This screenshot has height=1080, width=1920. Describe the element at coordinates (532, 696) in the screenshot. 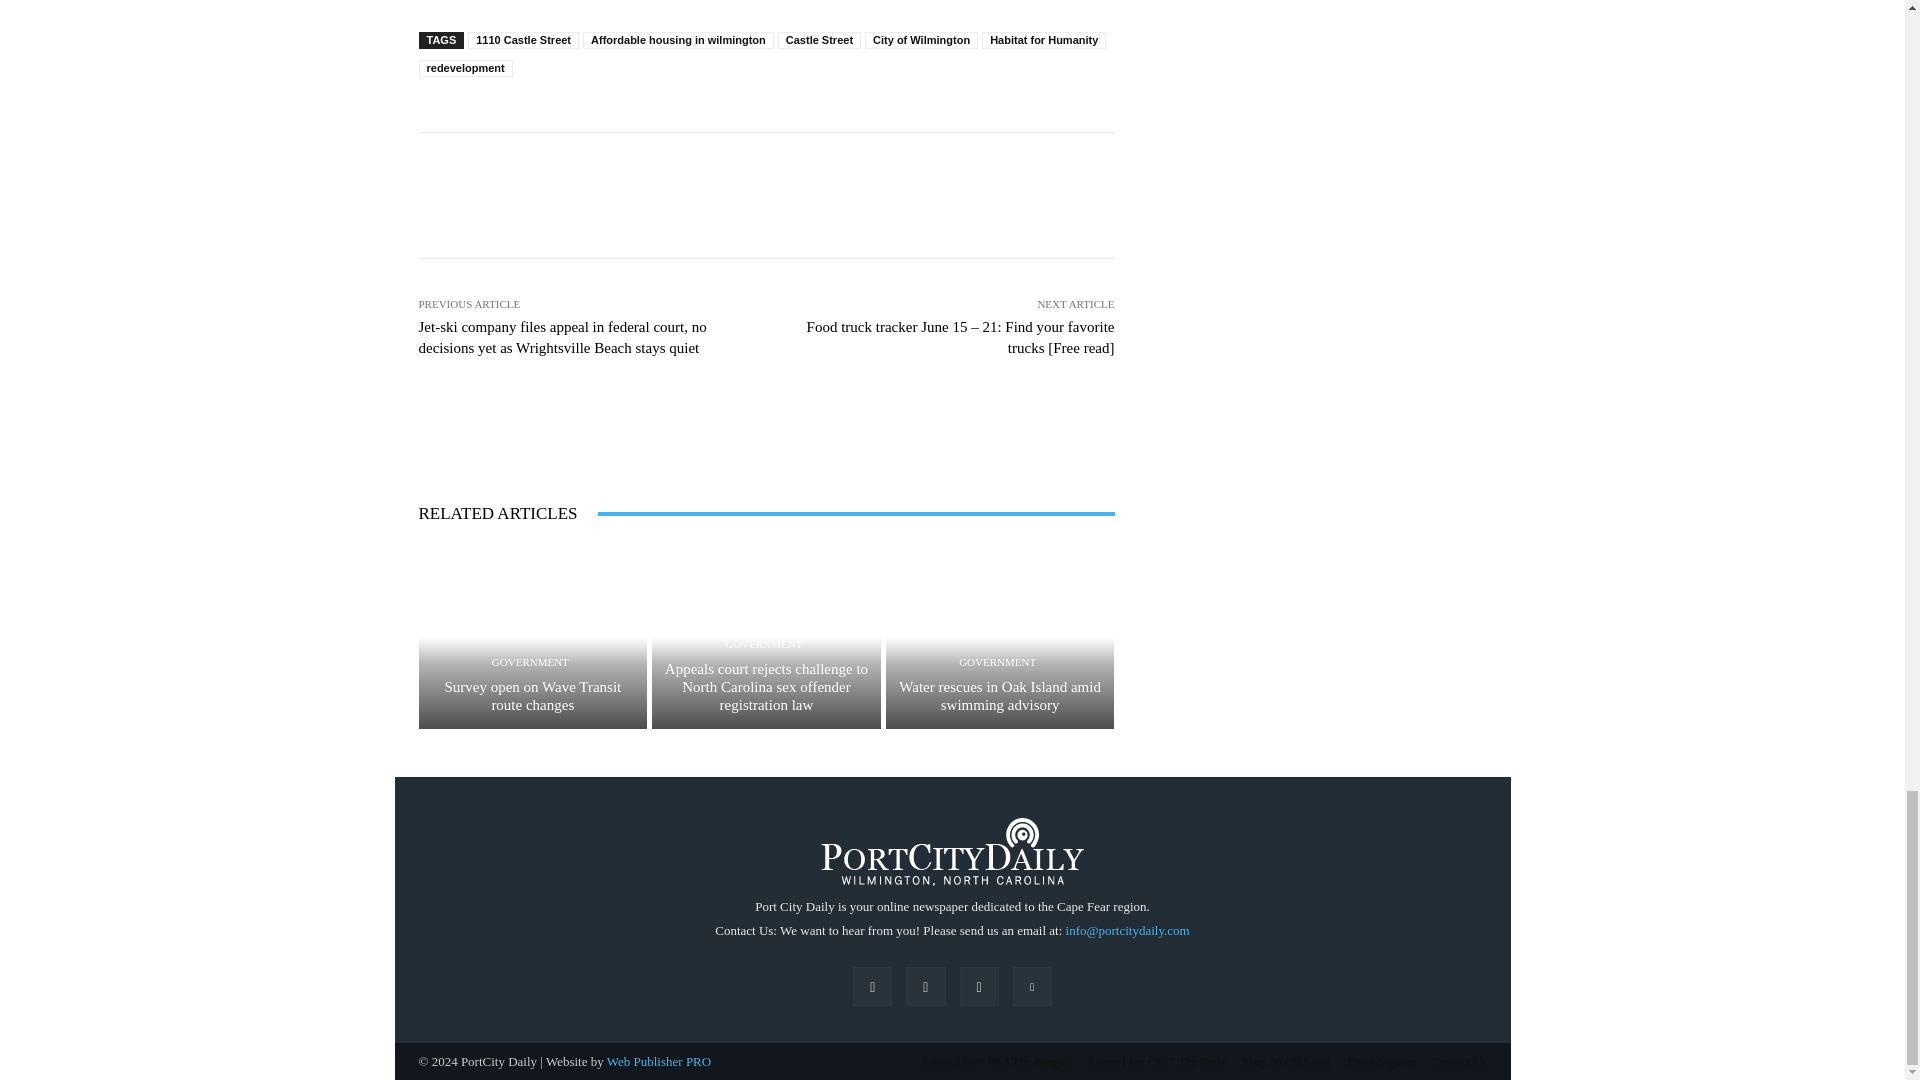

I see `Survey open on Wave Transit route changes` at that location.